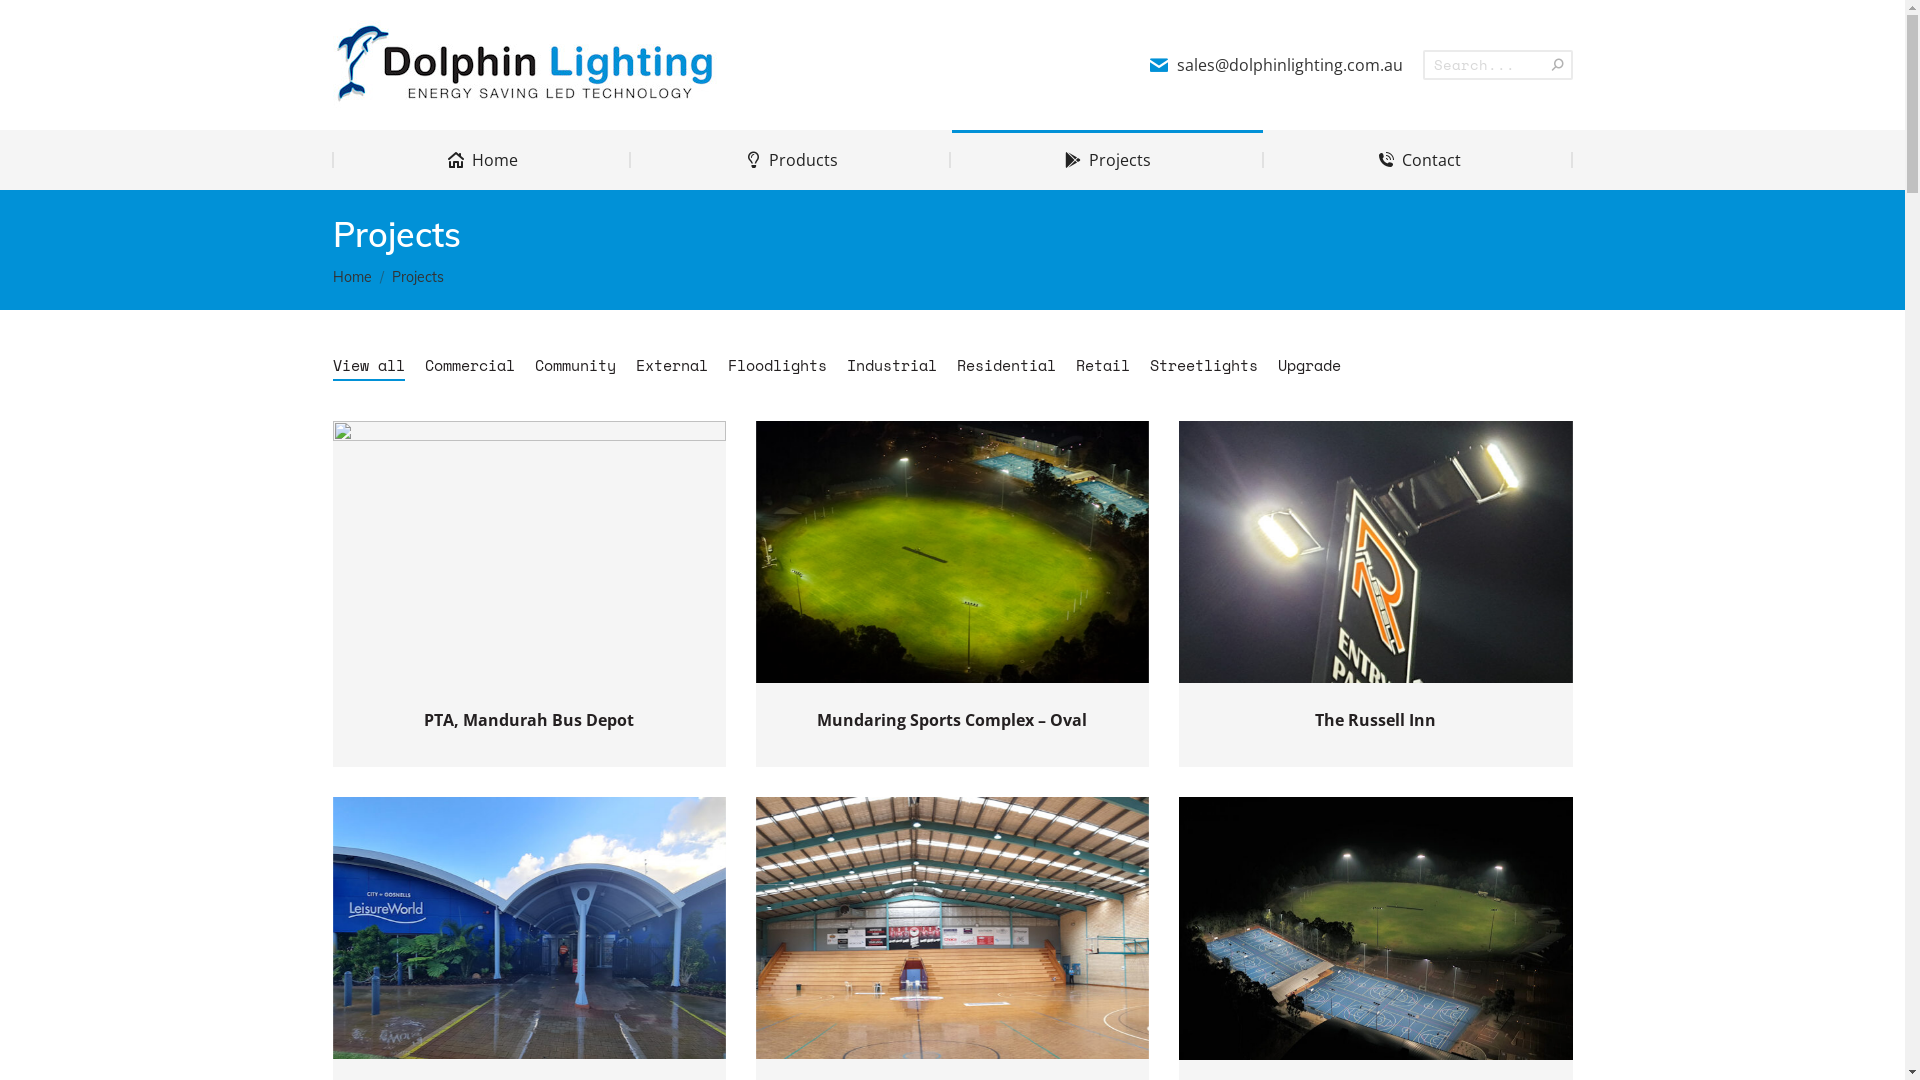 The width and height of the screenshot is (1920, 1080). I want to click on Go!, so click(32, 24).